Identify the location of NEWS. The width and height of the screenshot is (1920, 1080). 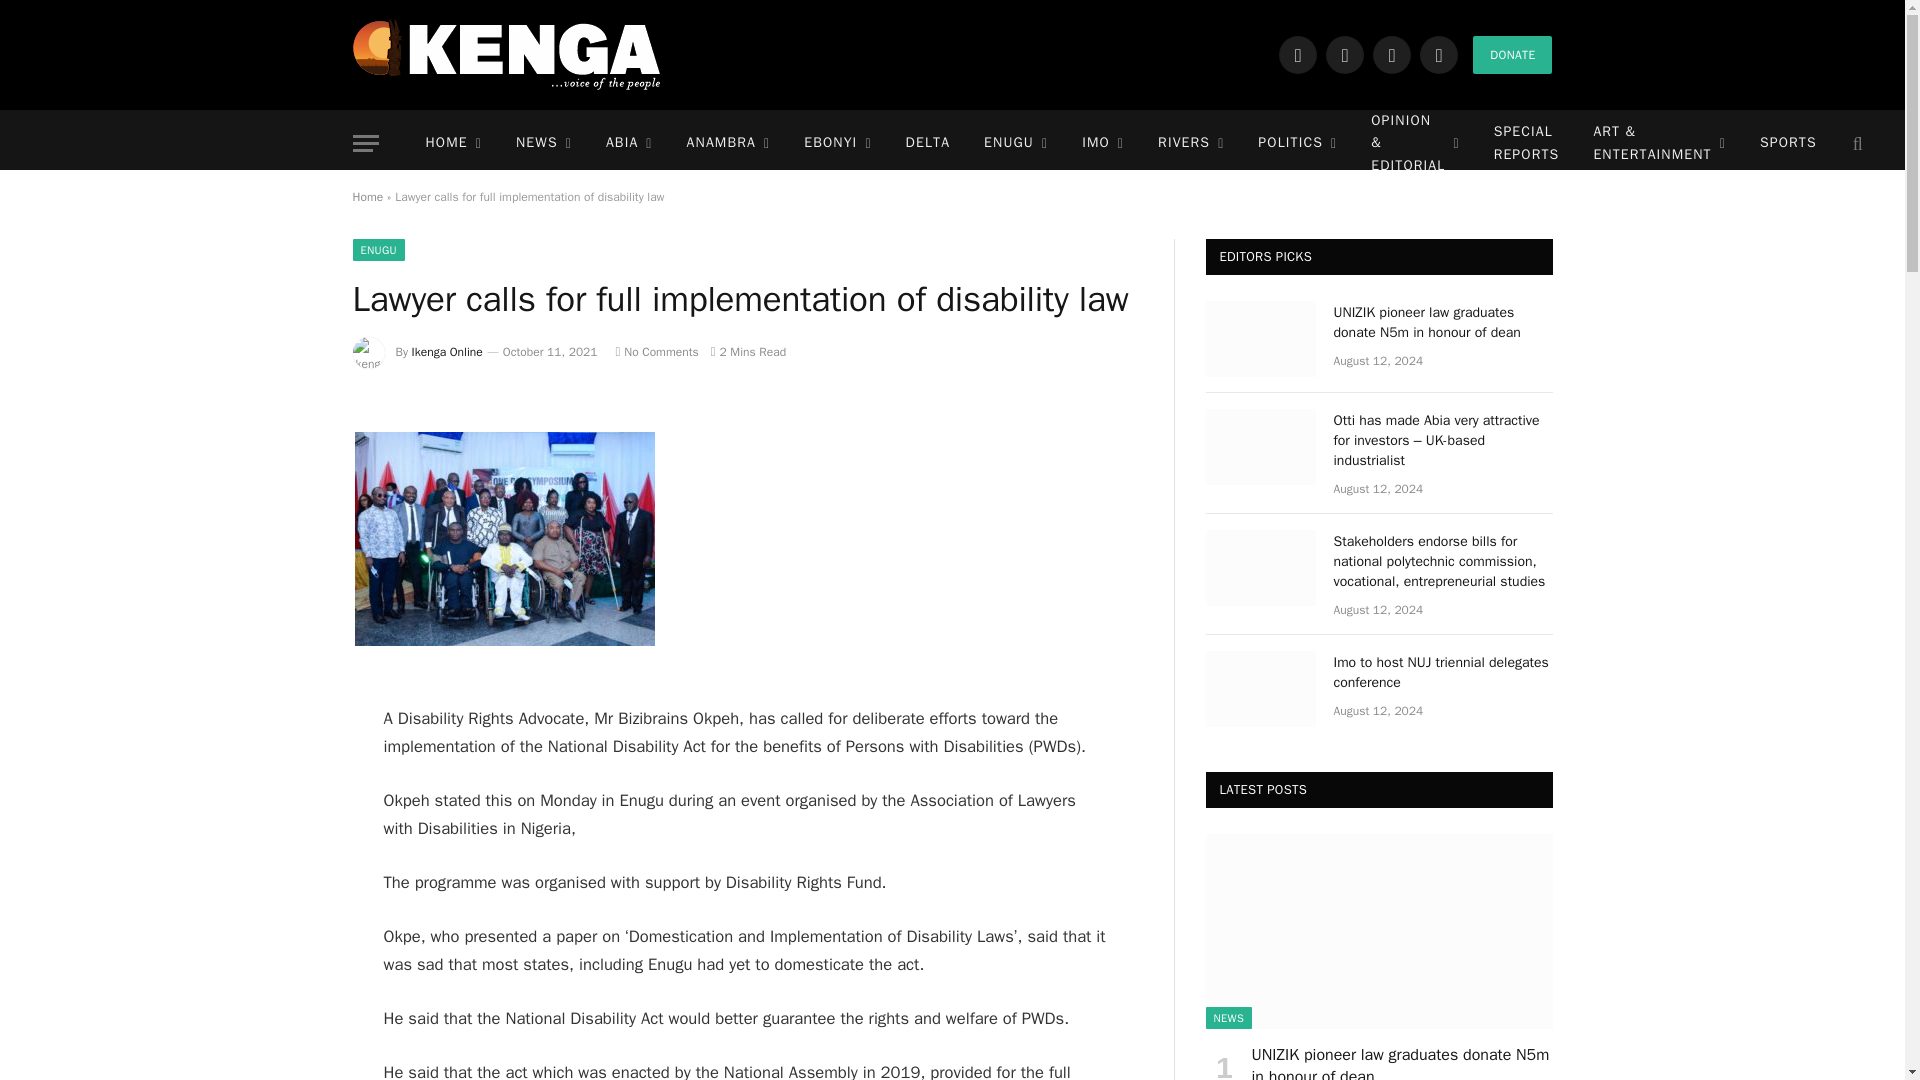
(544, 144).